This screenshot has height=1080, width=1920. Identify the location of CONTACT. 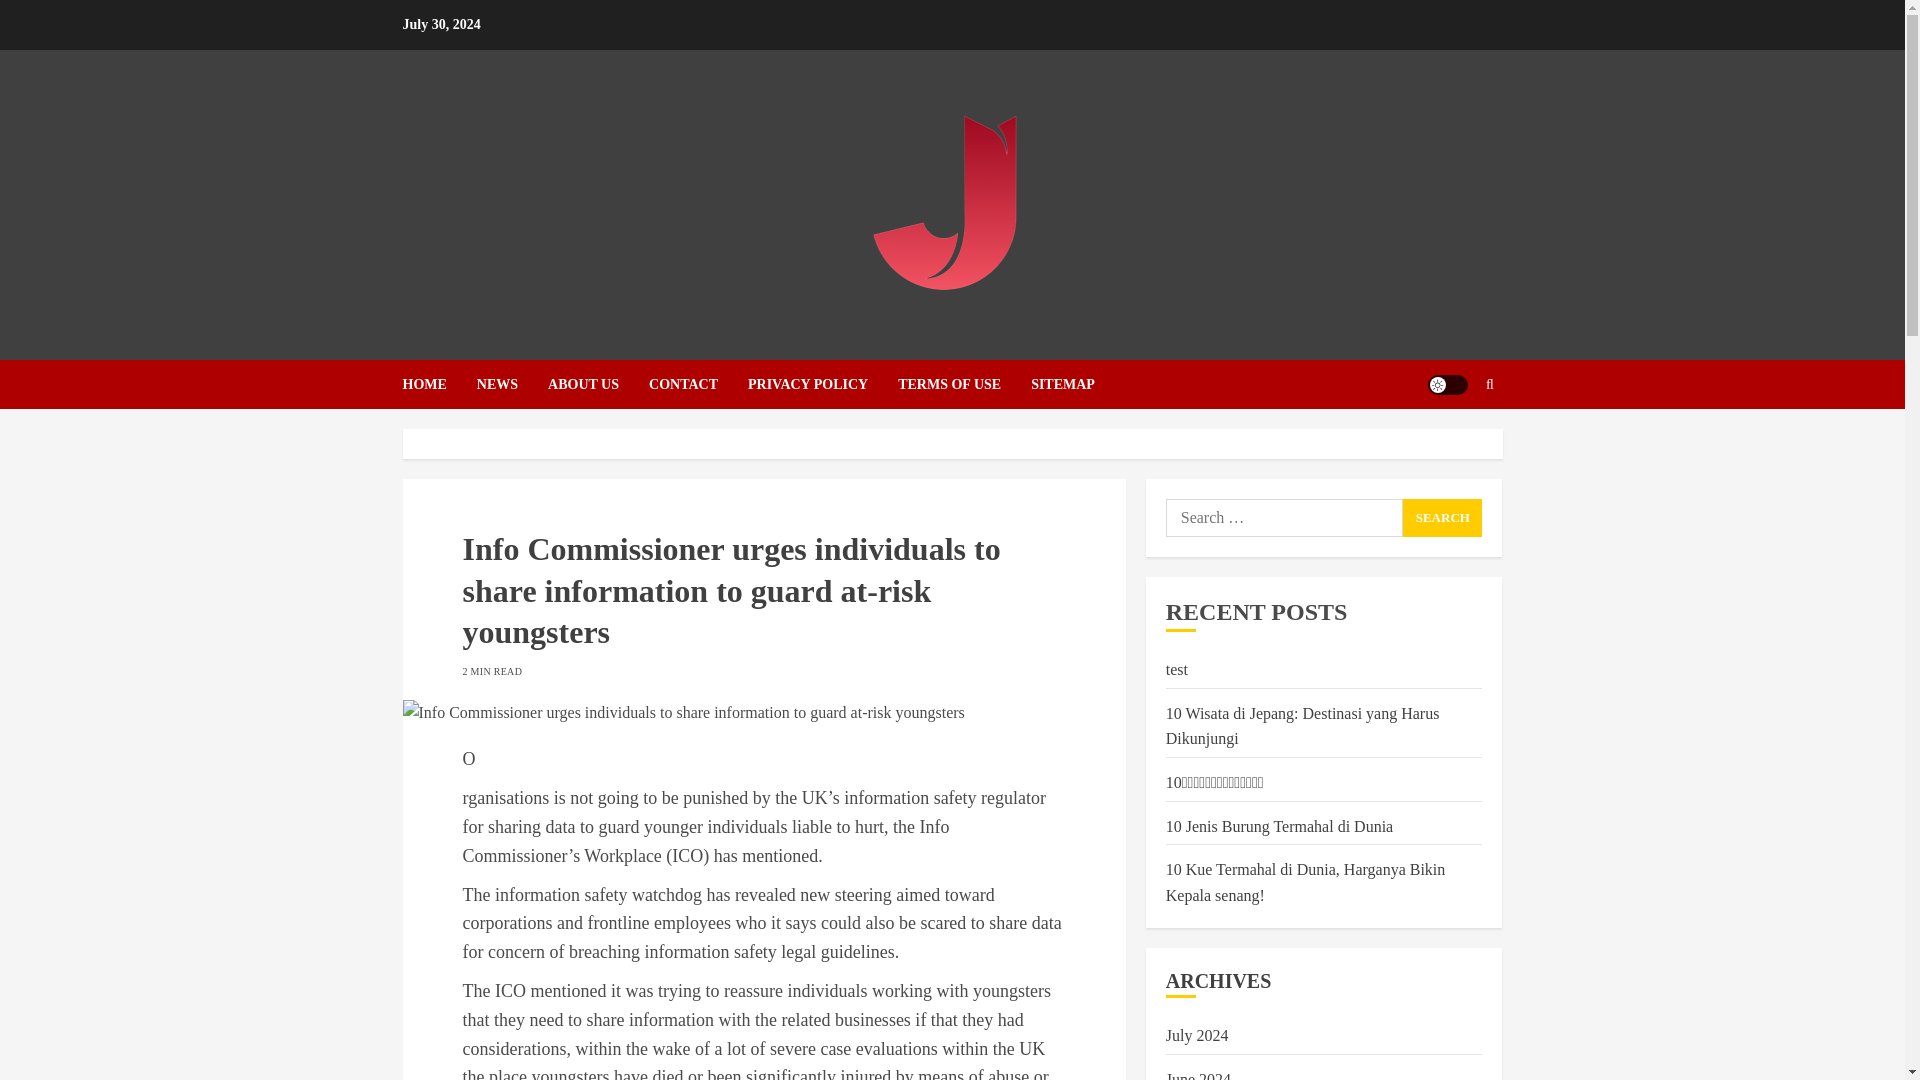
(698, 384).